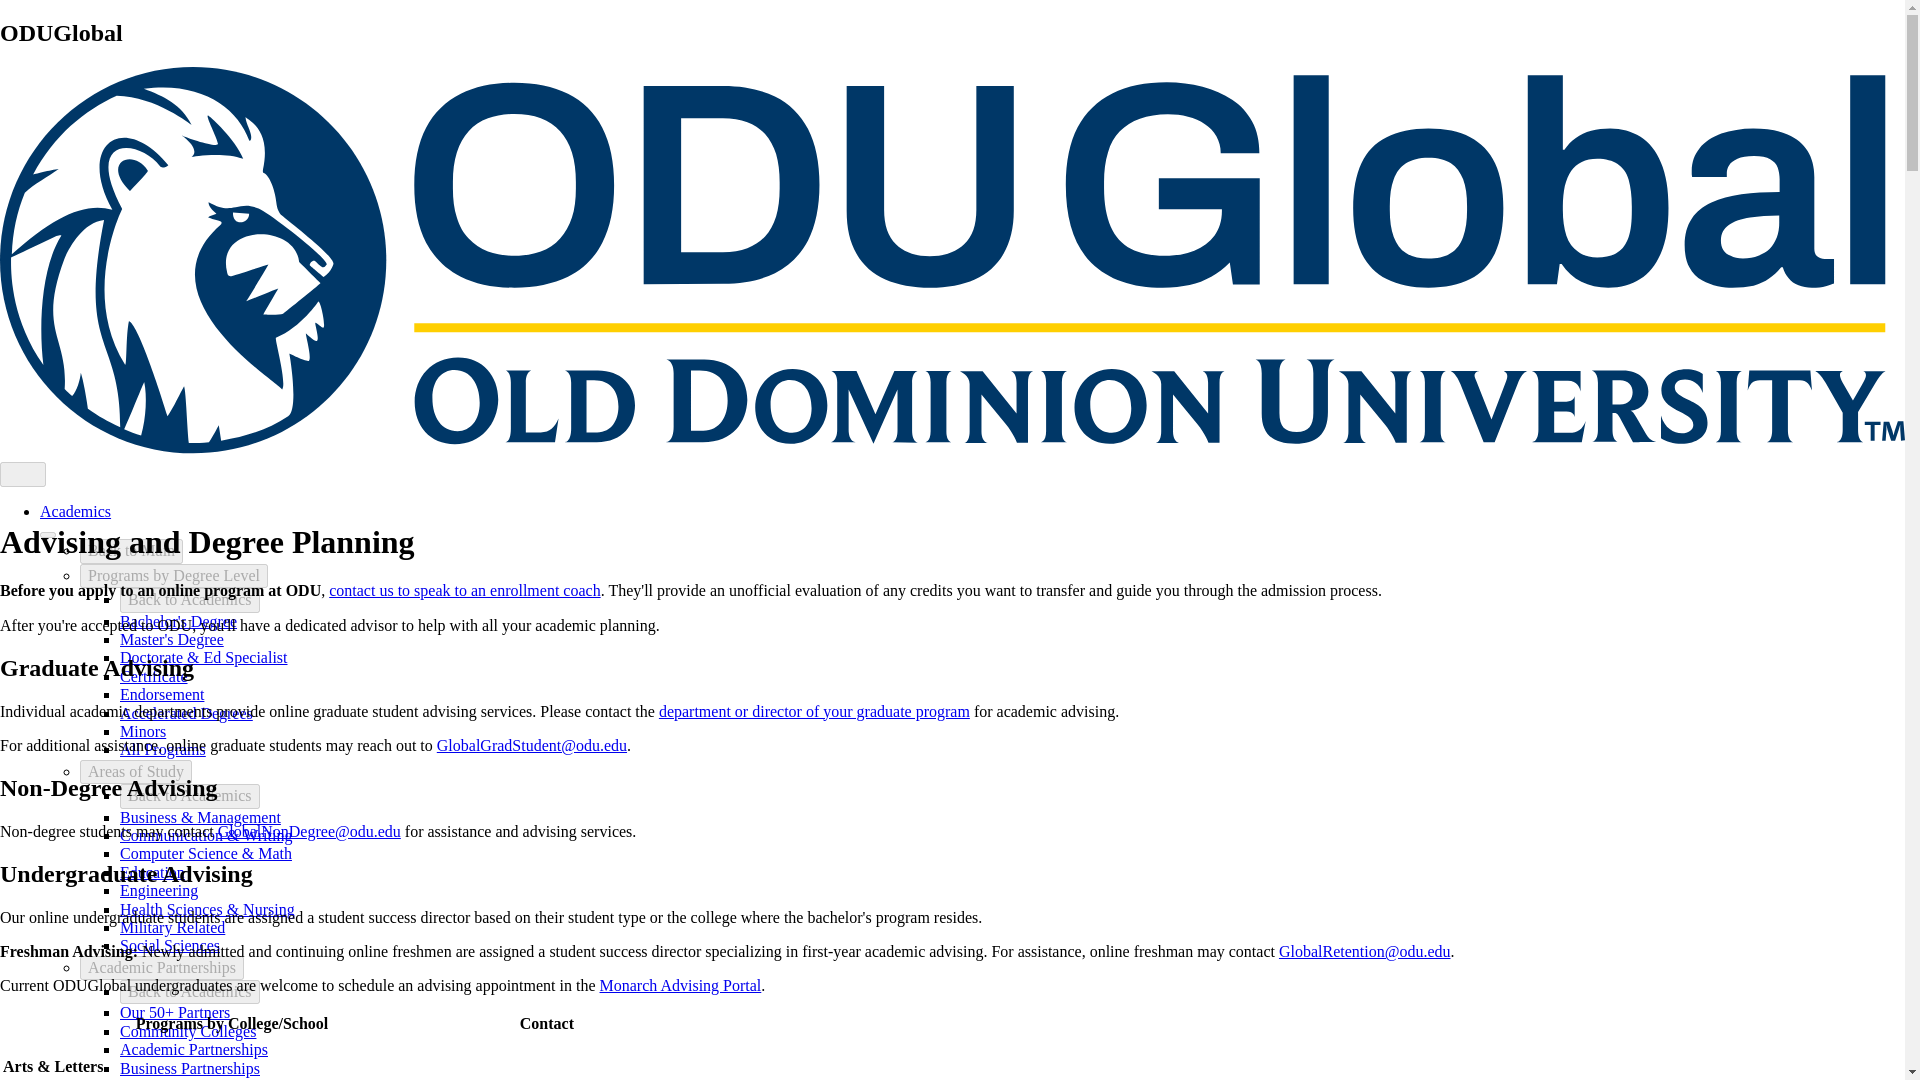 Image resolution: width=1920 pixels, height=1080 pixels. What do you see at coordinates (158, 890) in the screenshot?
I see `Engineering` at bounding box center [158, 890].